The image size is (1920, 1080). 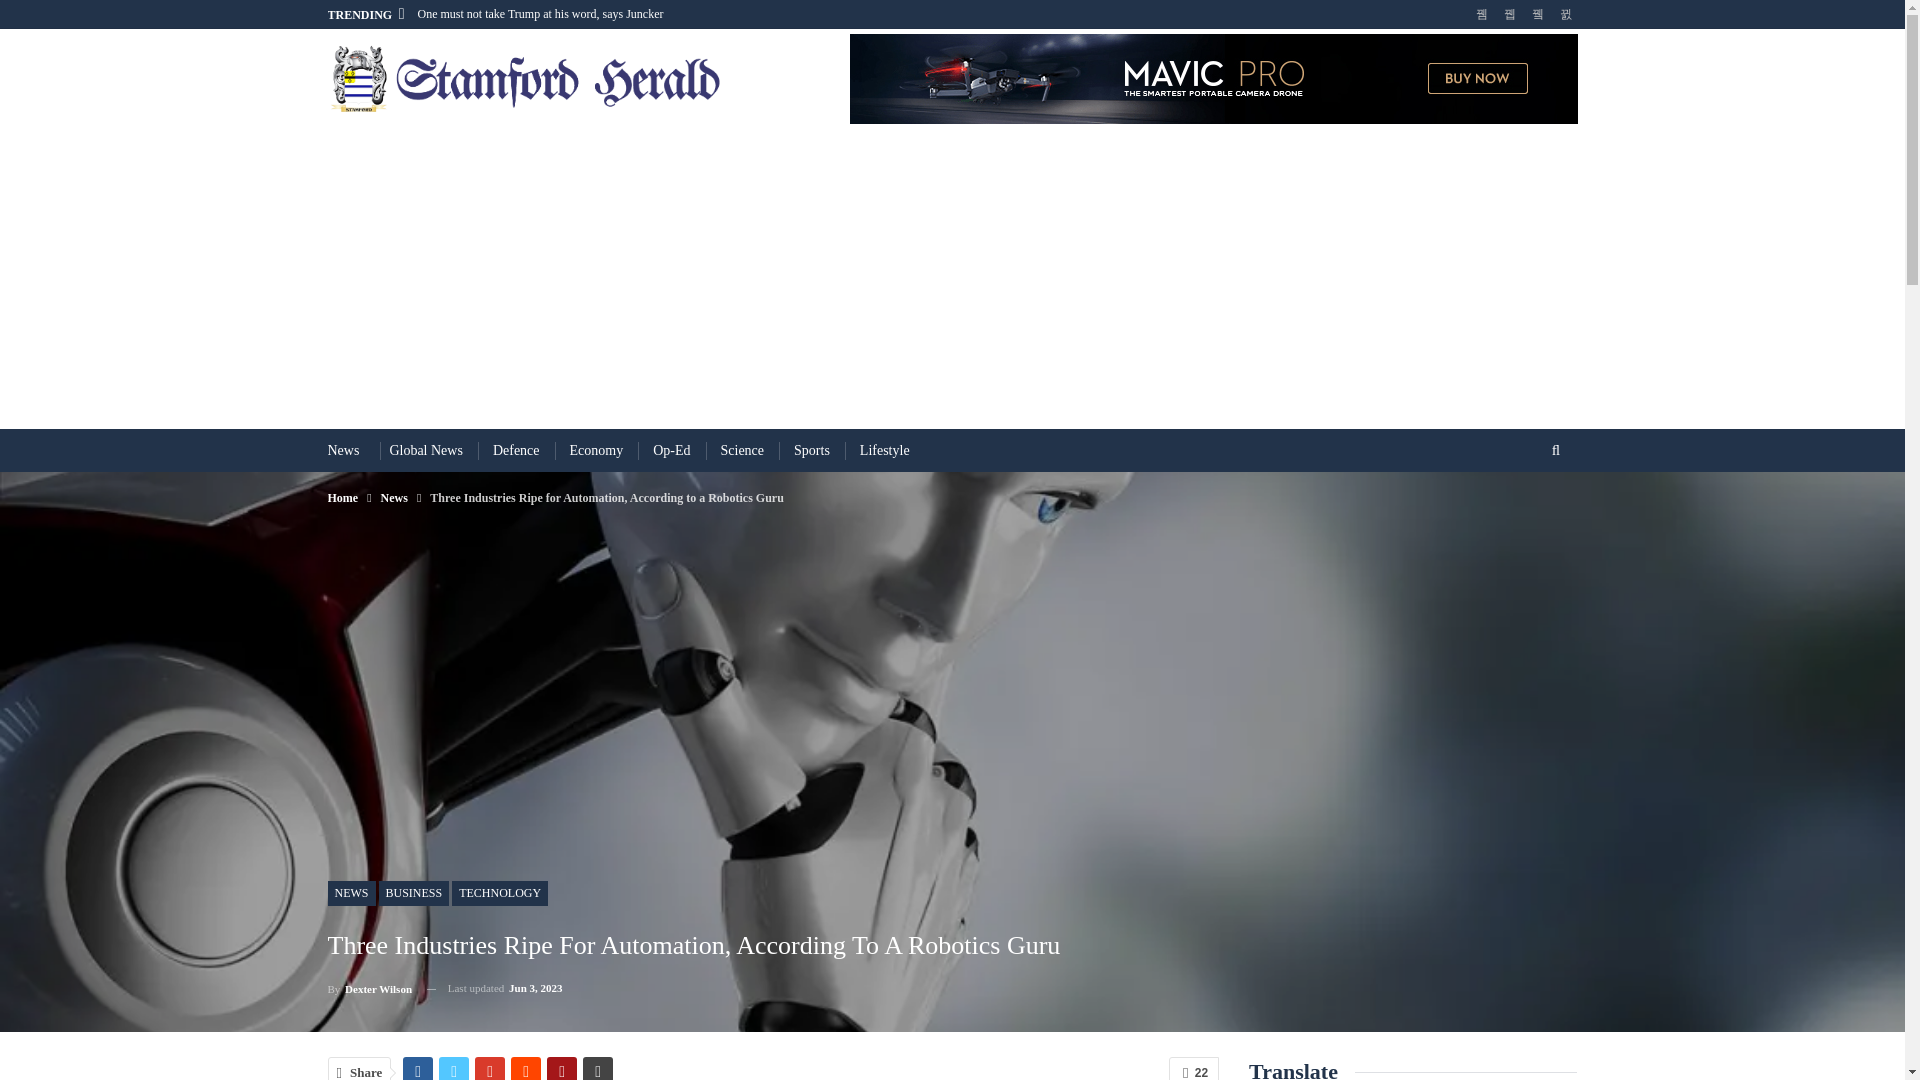 What do you see at coordinates (541, 13) in the screenshot?
I see `One must not take Trump at his word, says Juncker` at bounding box center [541, 13].